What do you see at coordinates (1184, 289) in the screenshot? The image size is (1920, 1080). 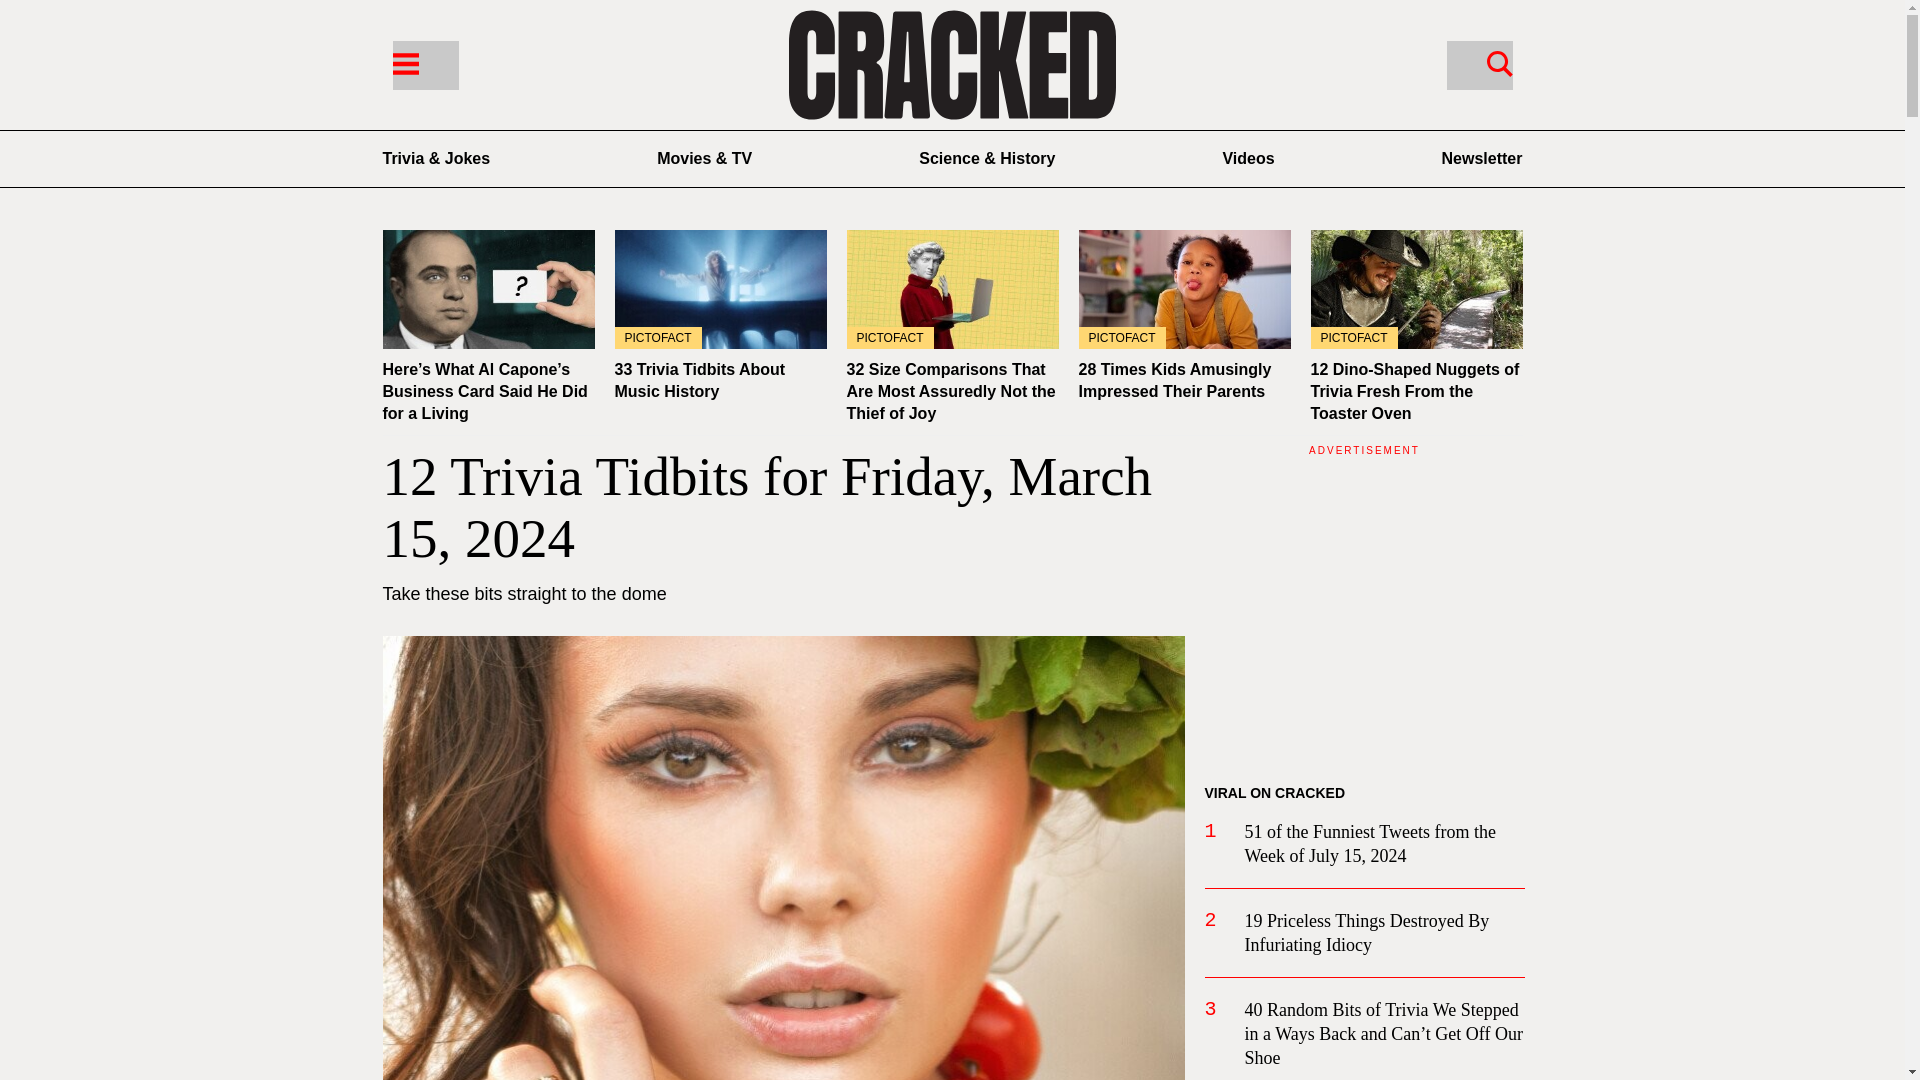 I see `PICTOFACT` at bounding box center [1184, 289].